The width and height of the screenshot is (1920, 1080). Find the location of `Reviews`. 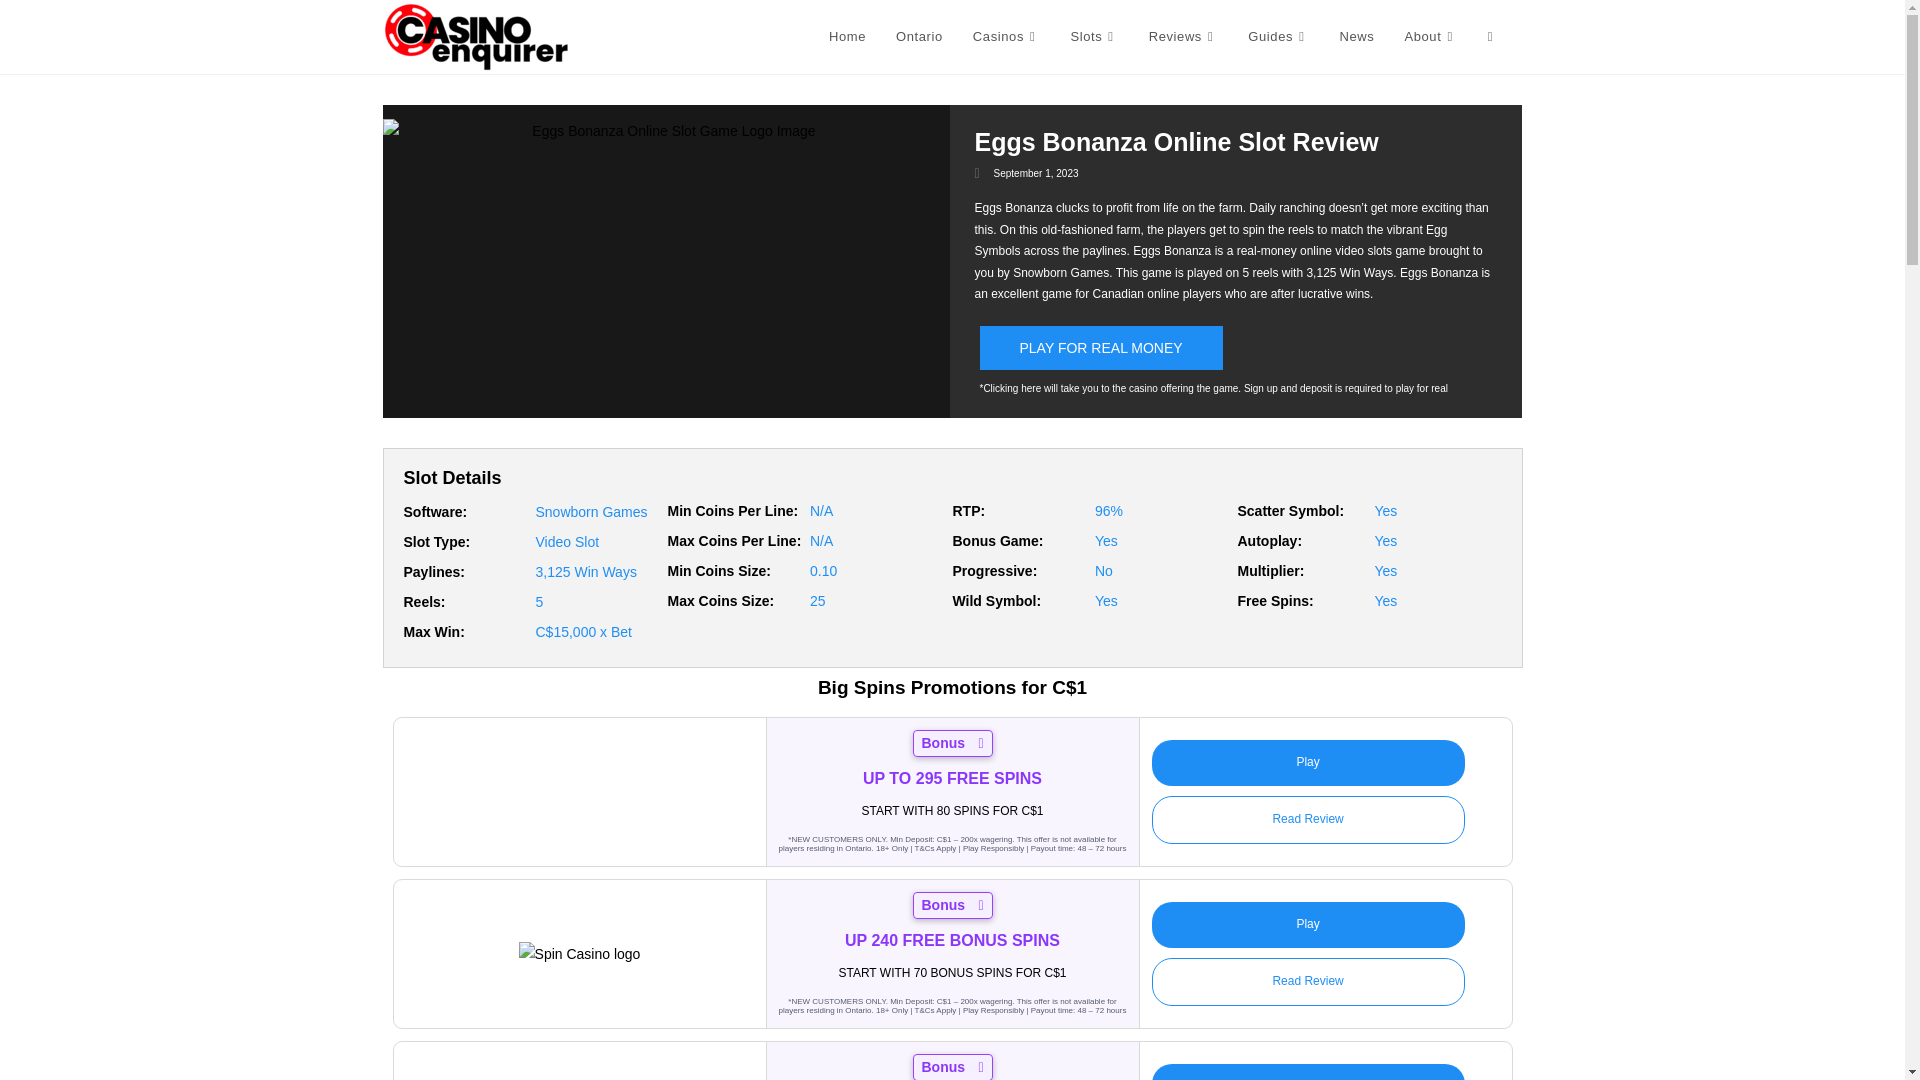

Reviews is located at coordinates (1184, 37).